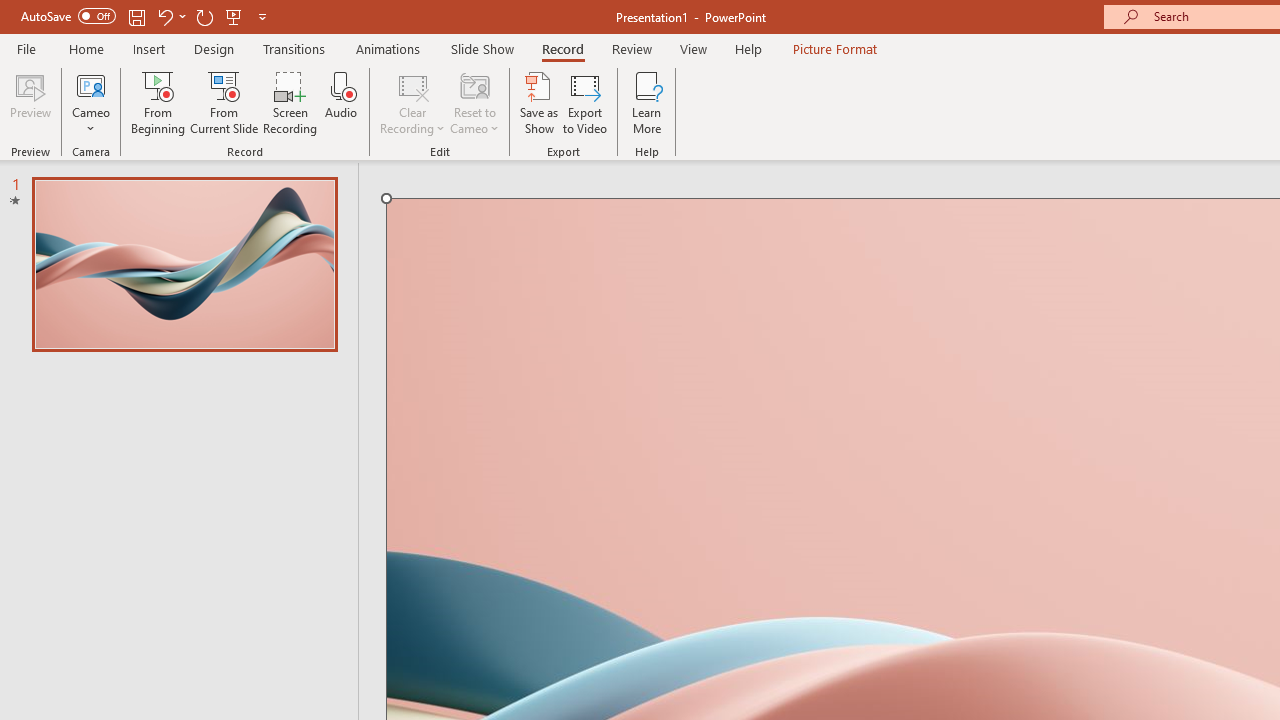 The image size is (1280, 720). What do you see at coordinates (693, 48) in the screenshot?
I see `View` at bounding box center [693, 48].